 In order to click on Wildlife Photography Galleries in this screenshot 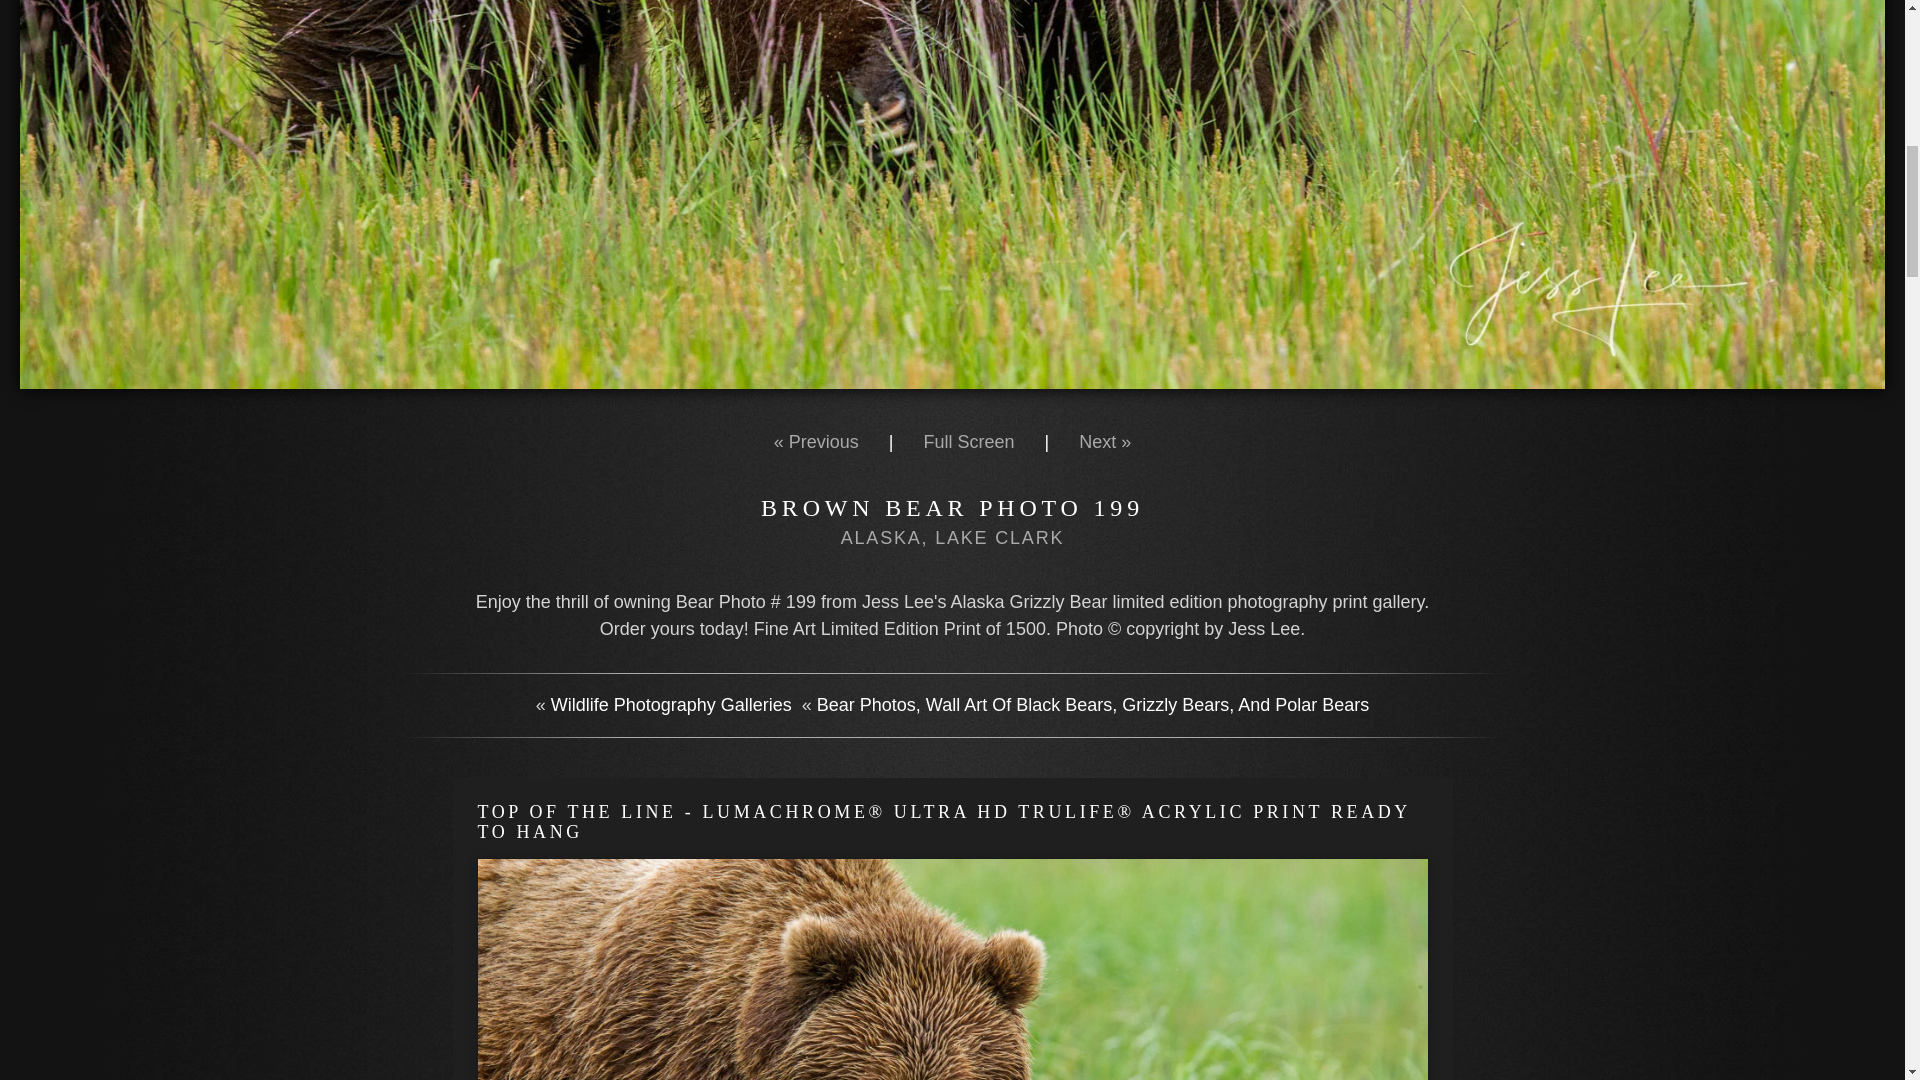, I will do `click(671, 704)`.